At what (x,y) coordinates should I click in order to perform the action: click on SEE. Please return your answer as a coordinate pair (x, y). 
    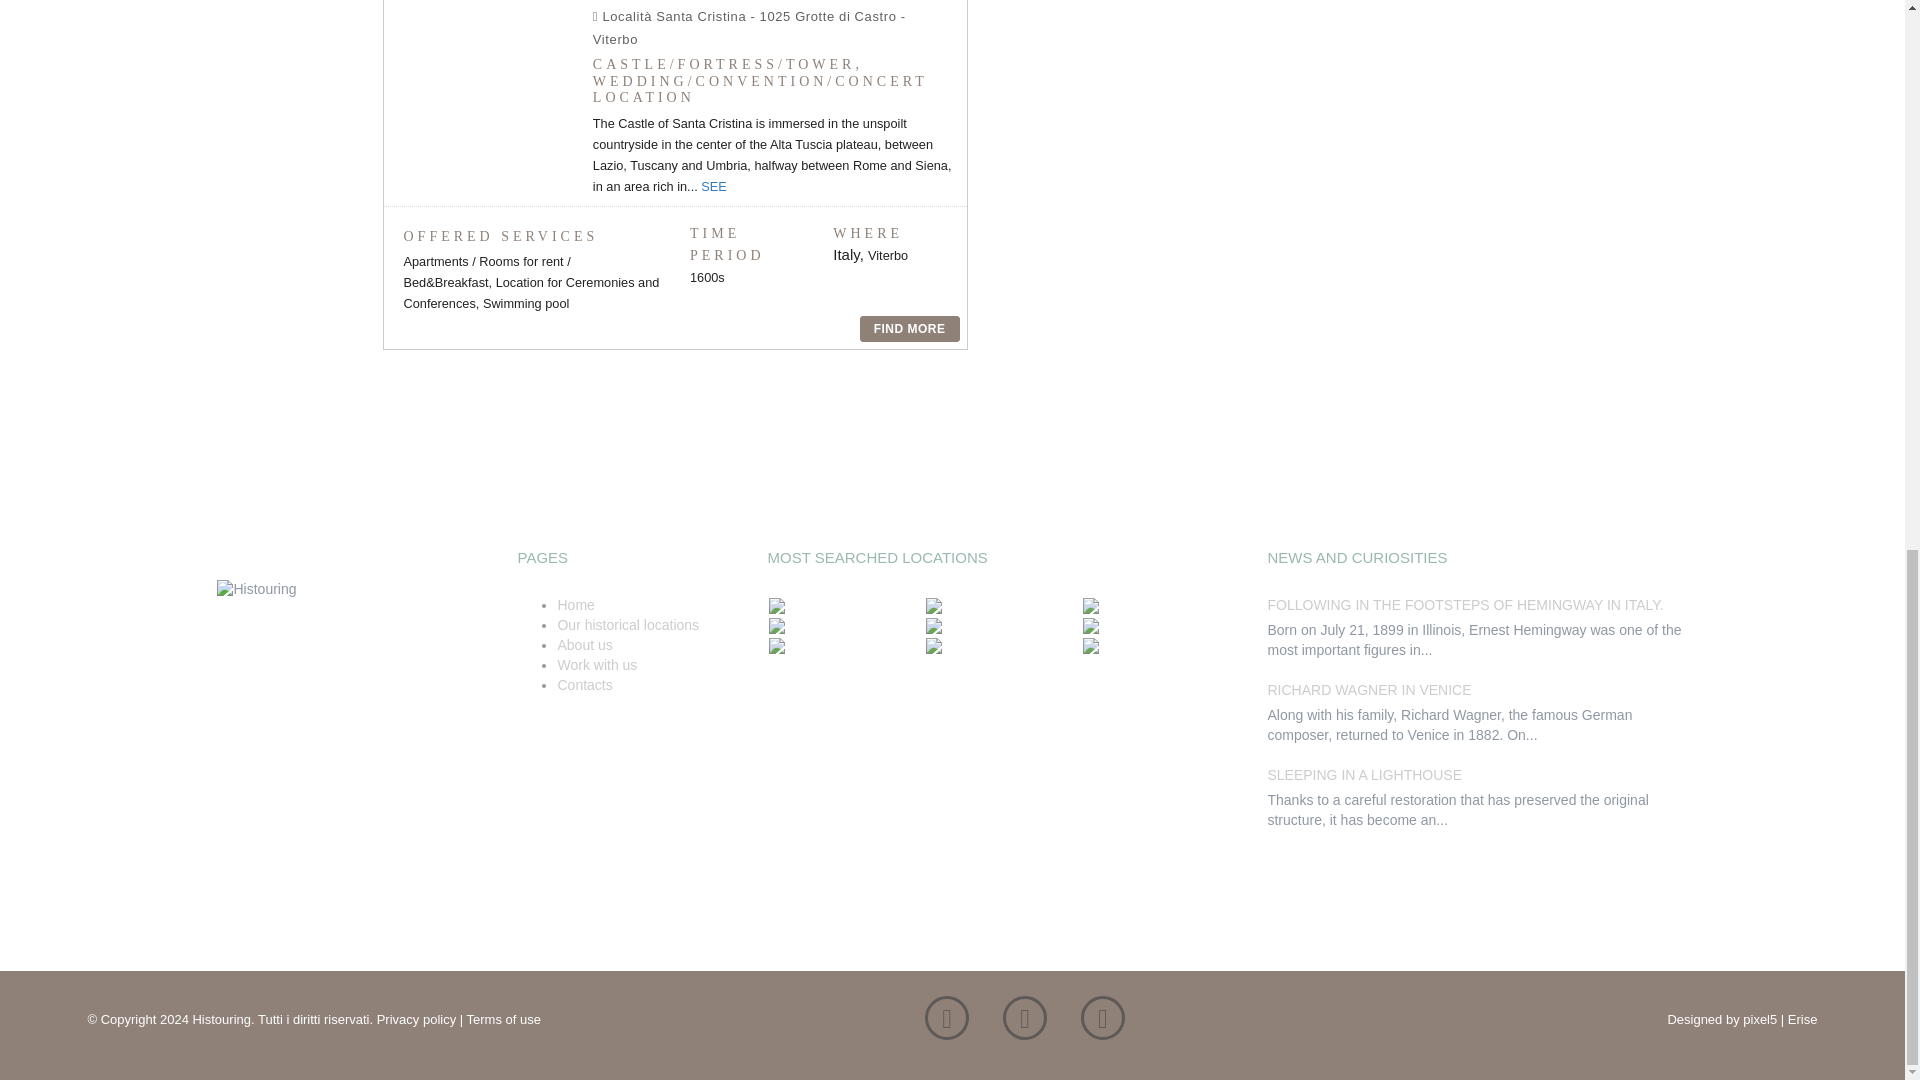
    Looking at the image, I should click on (714, 186).